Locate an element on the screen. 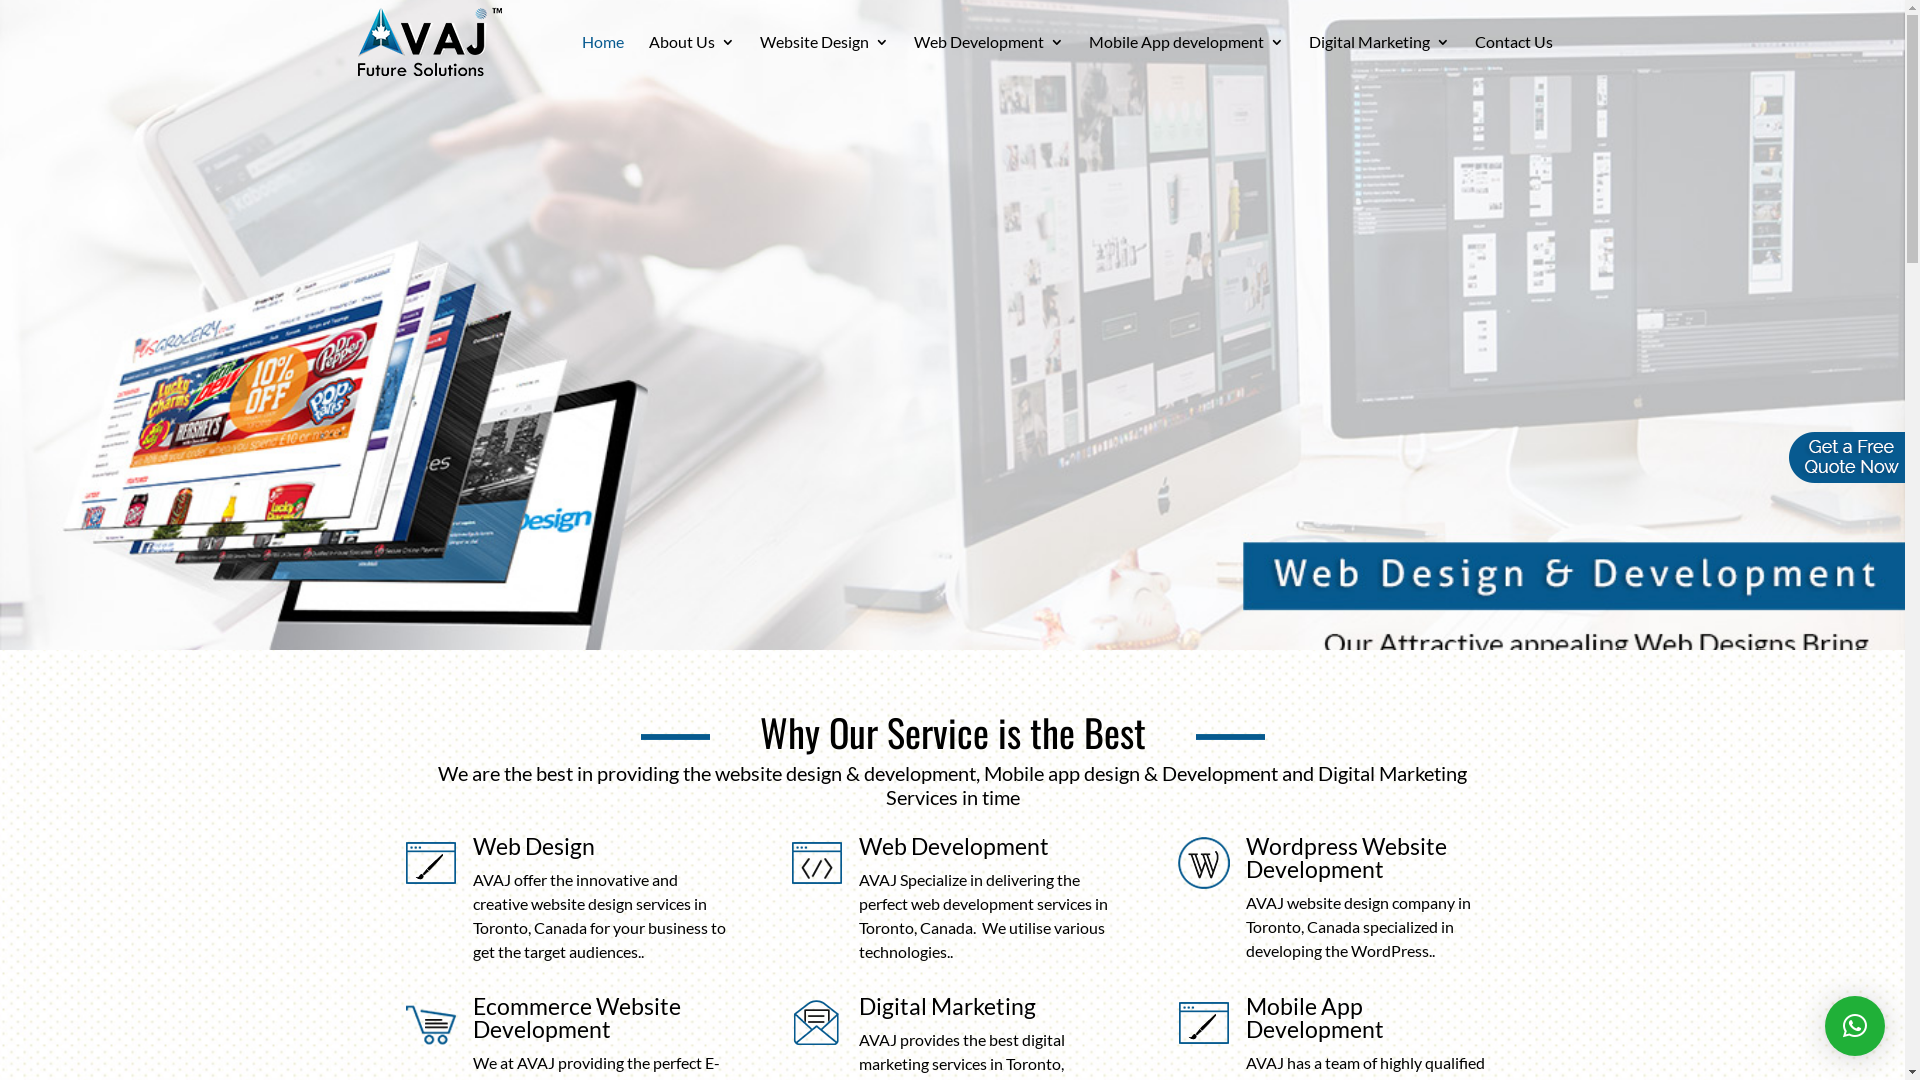 The width and height of the screenshot is (1920, 1080). Mobile App development is located at coordinates (1186, 60).